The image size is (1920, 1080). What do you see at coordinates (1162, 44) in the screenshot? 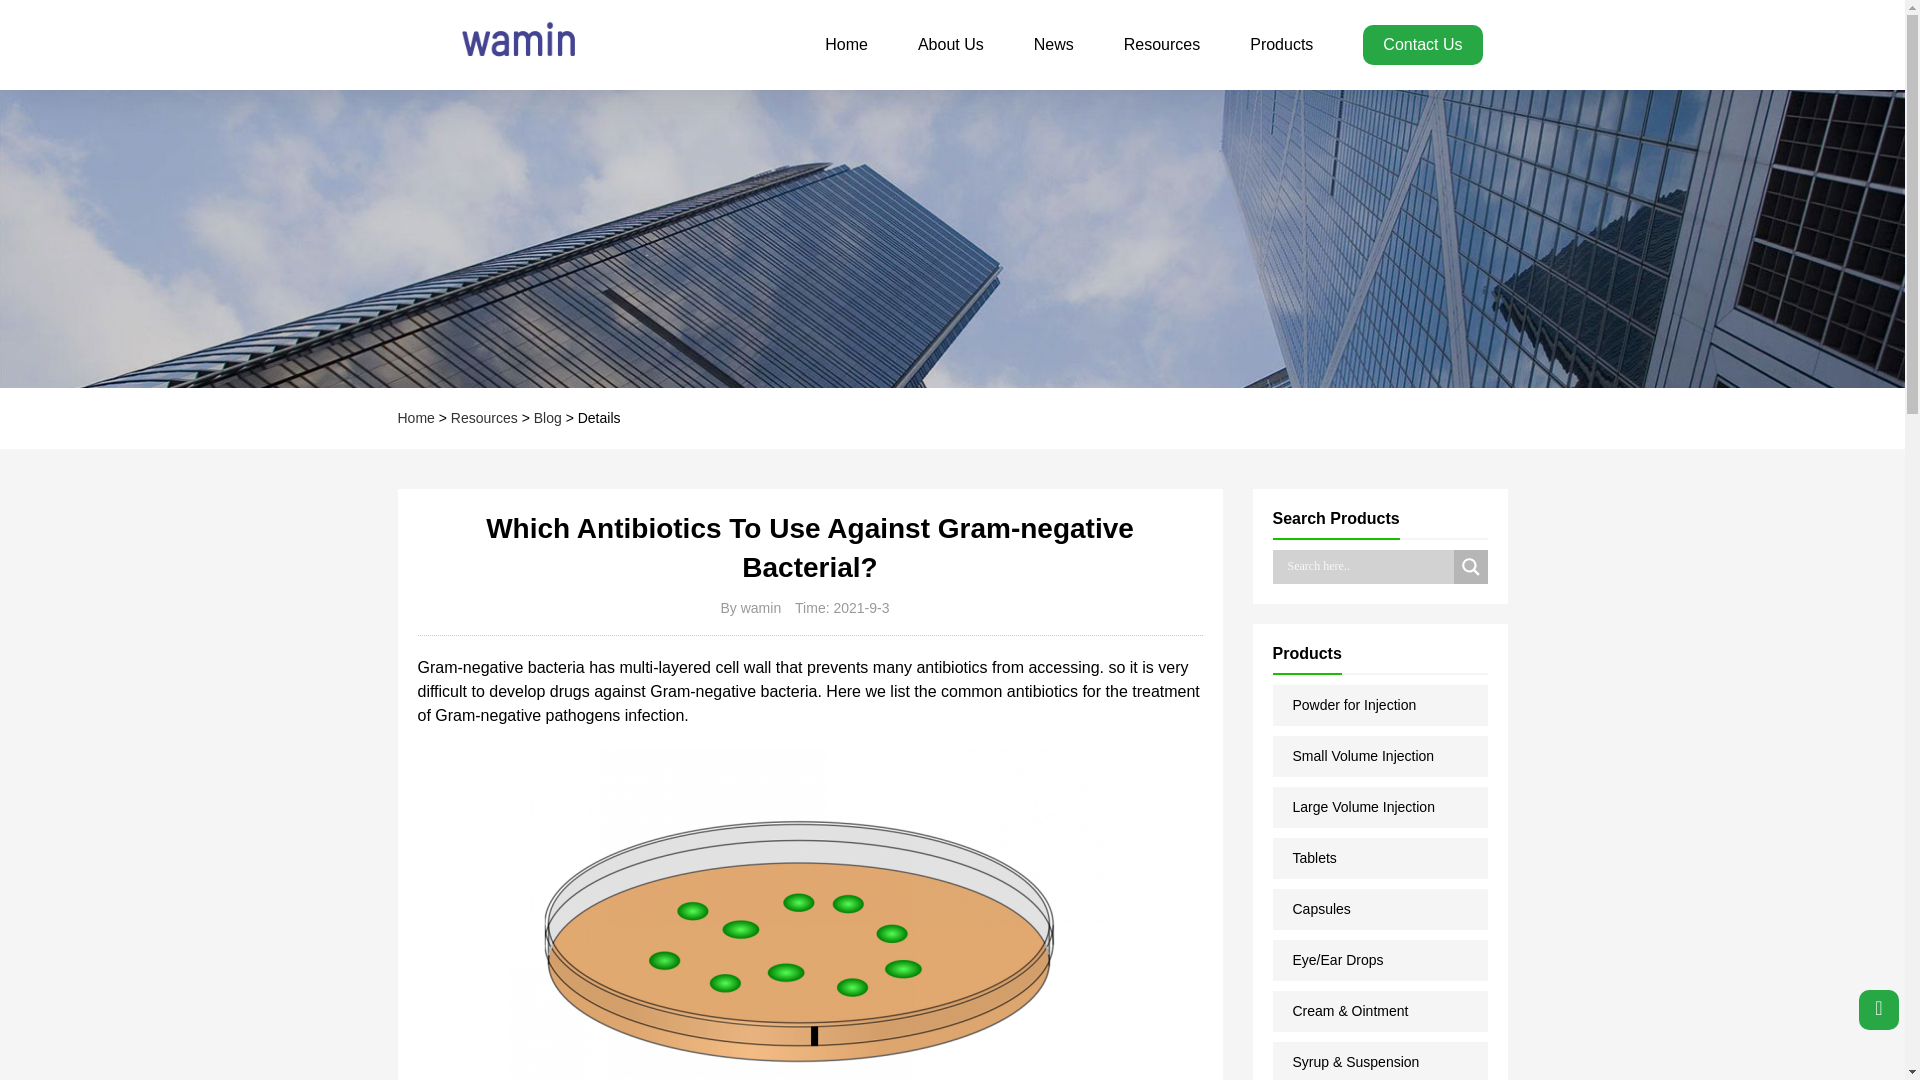
I see `Resources` at bounding box center [1162, 44].